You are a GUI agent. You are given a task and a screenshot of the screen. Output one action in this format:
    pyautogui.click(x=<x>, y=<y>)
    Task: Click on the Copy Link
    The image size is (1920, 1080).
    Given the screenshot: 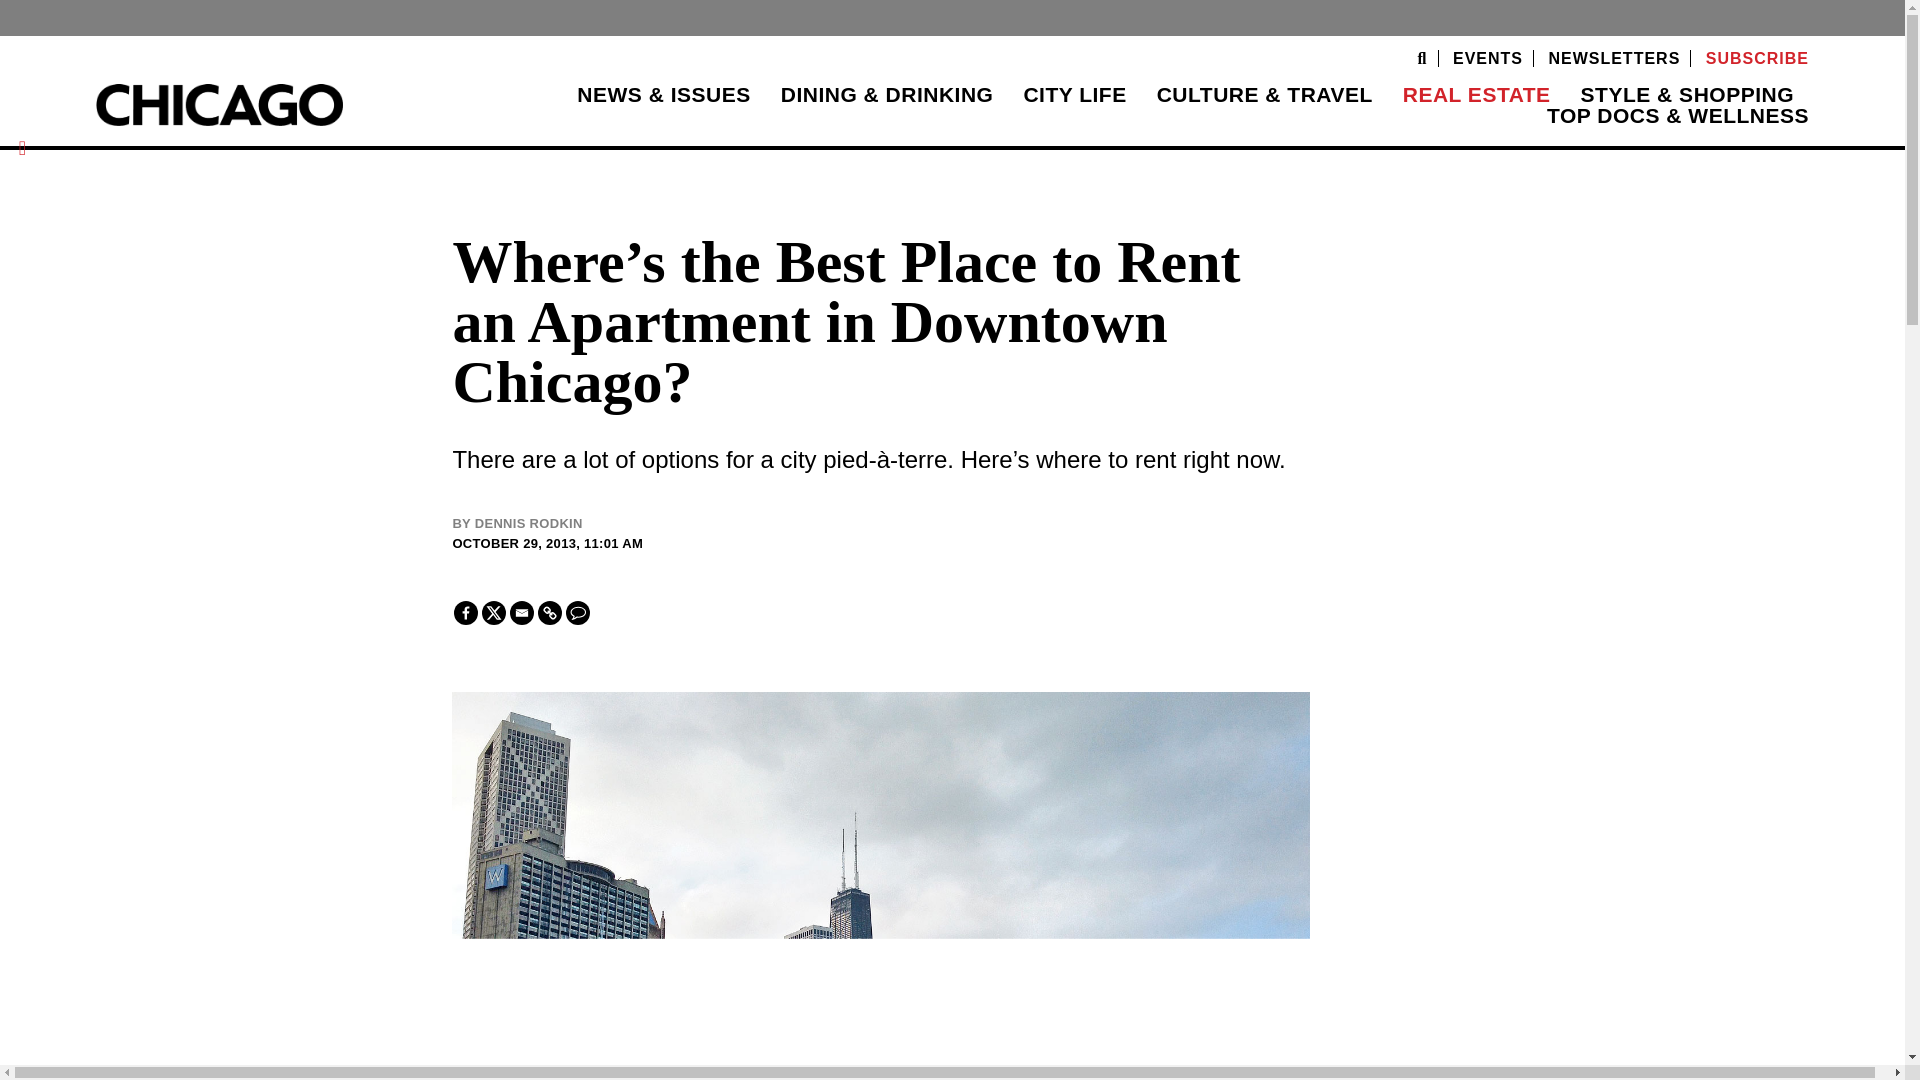 What is the action you would take?
    pyautogui.click(x=550, y=612)
    